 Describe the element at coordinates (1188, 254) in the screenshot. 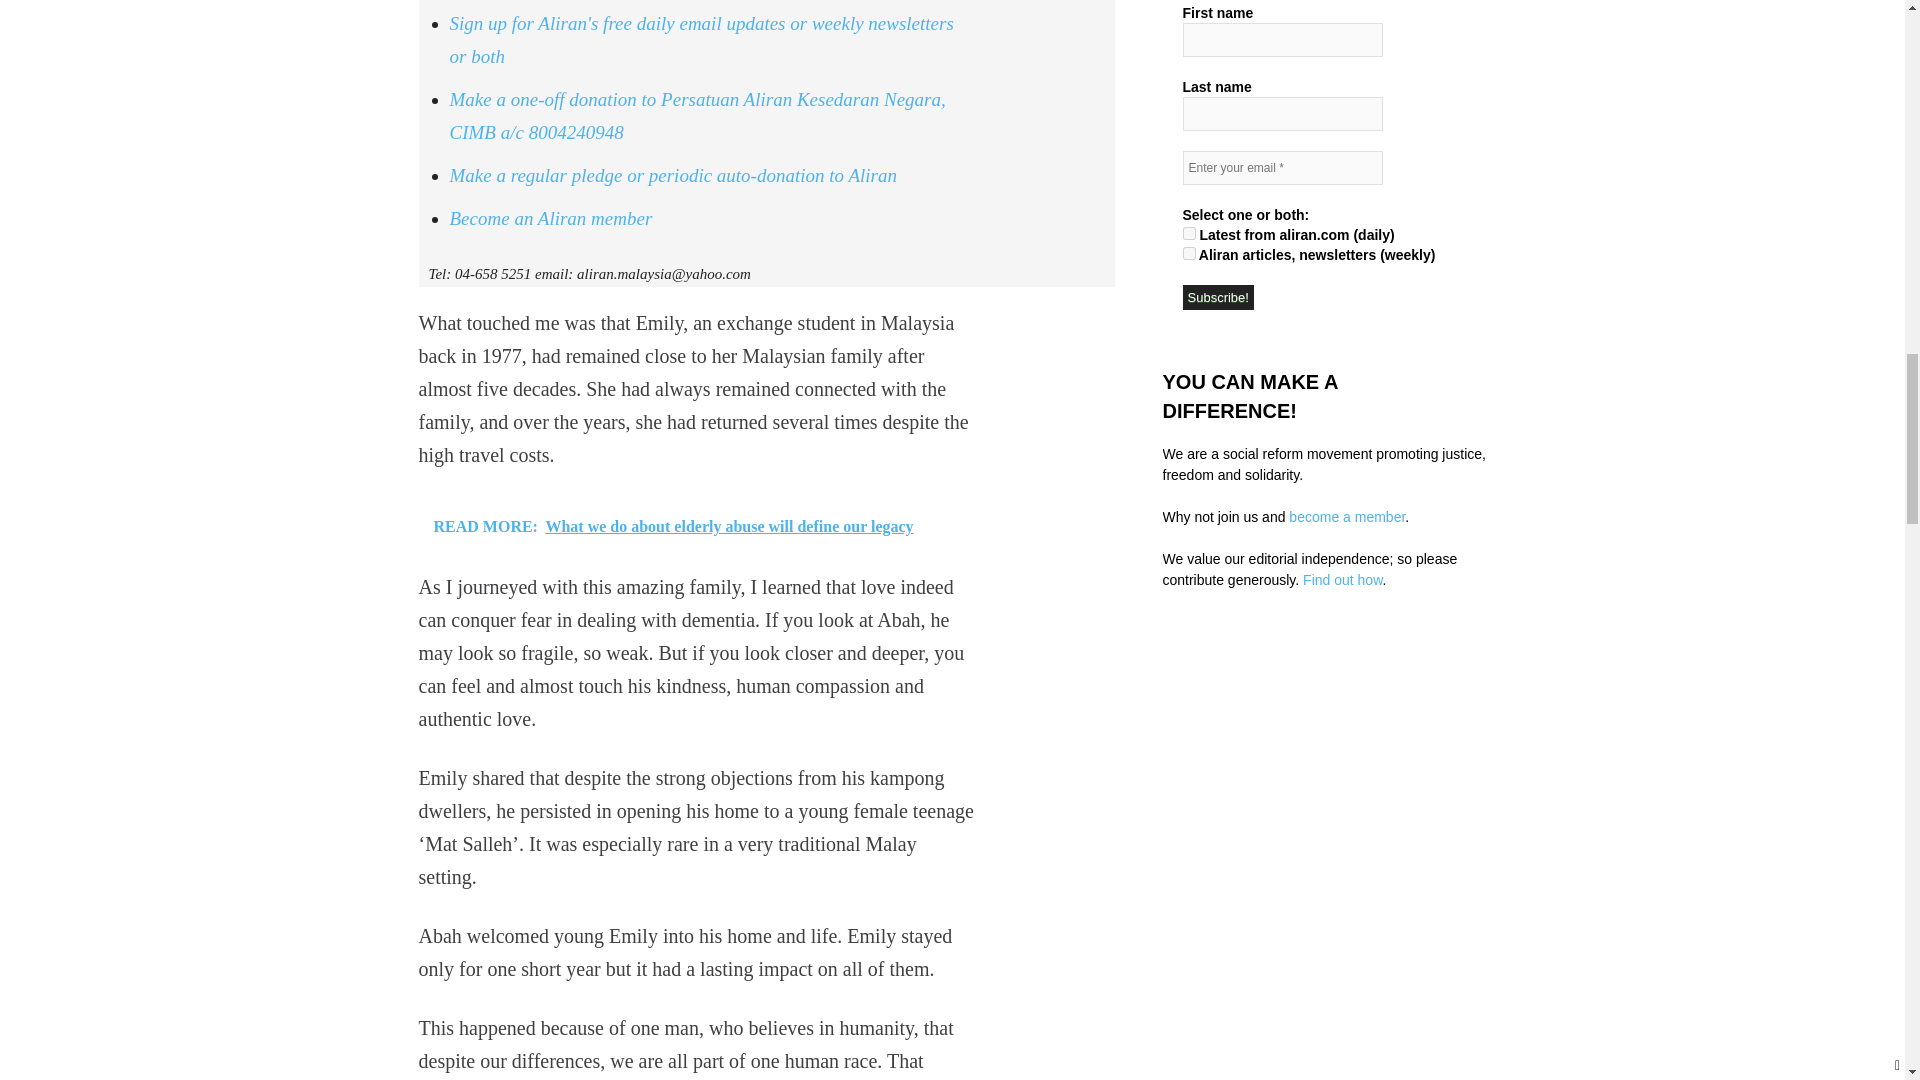

I see `4` at that location.